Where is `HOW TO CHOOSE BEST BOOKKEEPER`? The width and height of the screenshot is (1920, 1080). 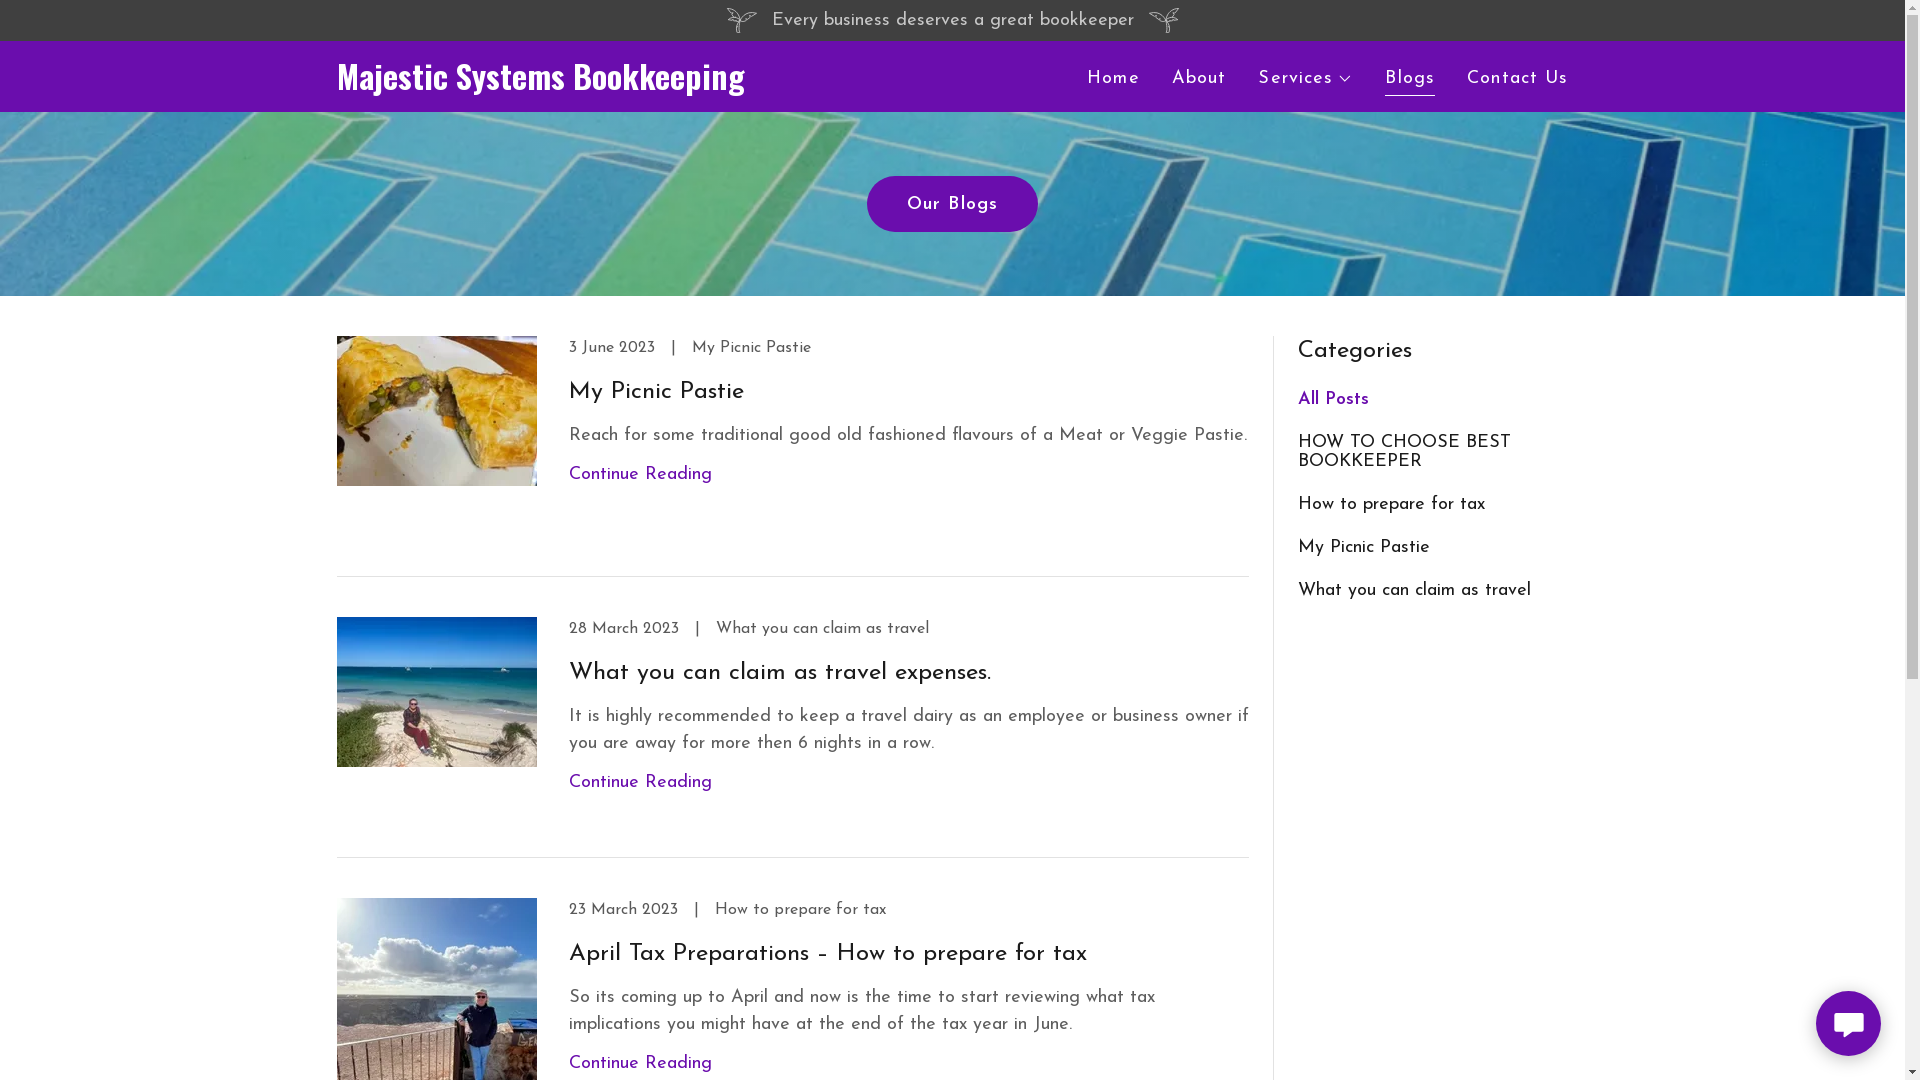 HOW TO CHOOSE BEST BOOKKEEPER is located at coordinates (1434, 452).